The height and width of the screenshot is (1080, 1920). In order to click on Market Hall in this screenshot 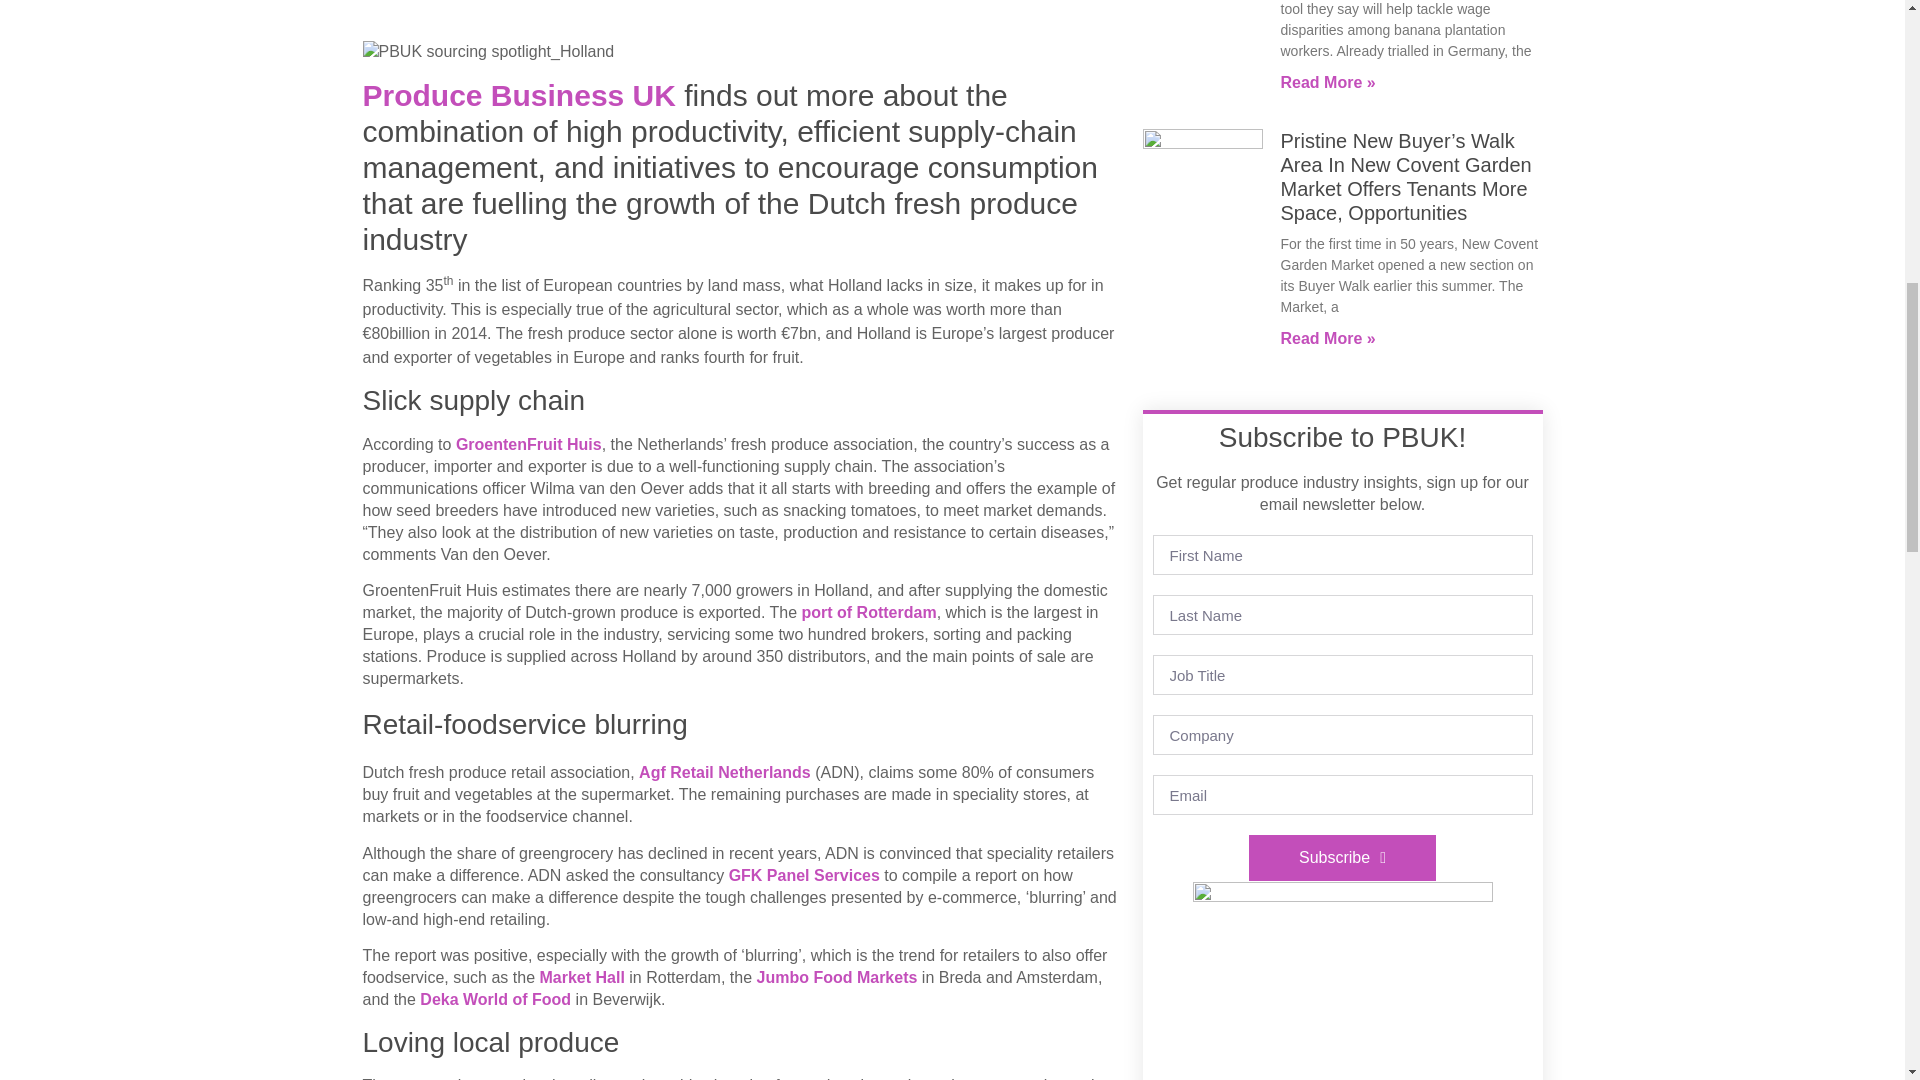, I will do `click(582, 977)`.